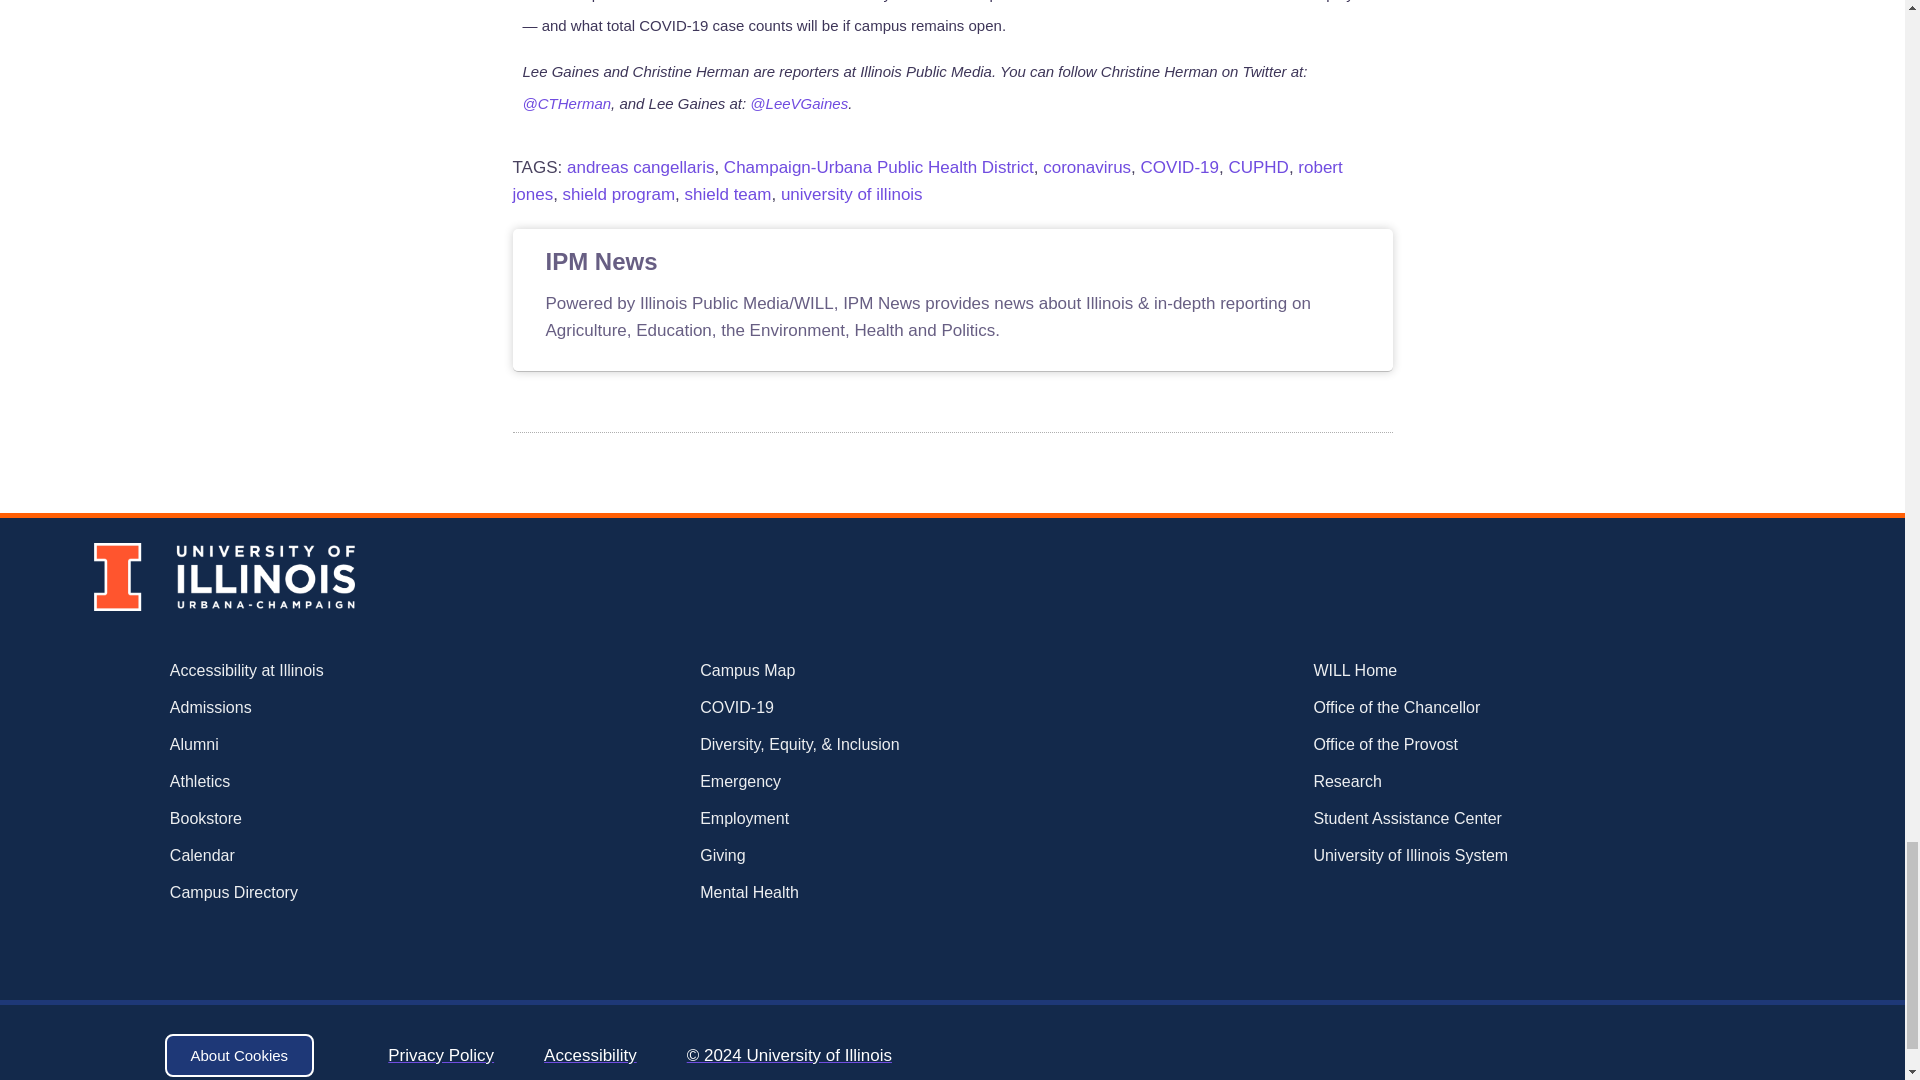 The width and height of the screenshot is (1920, 1080). Describe the element at coordinates (927, 180) in the screenshot. I see `robert jones` at that location.